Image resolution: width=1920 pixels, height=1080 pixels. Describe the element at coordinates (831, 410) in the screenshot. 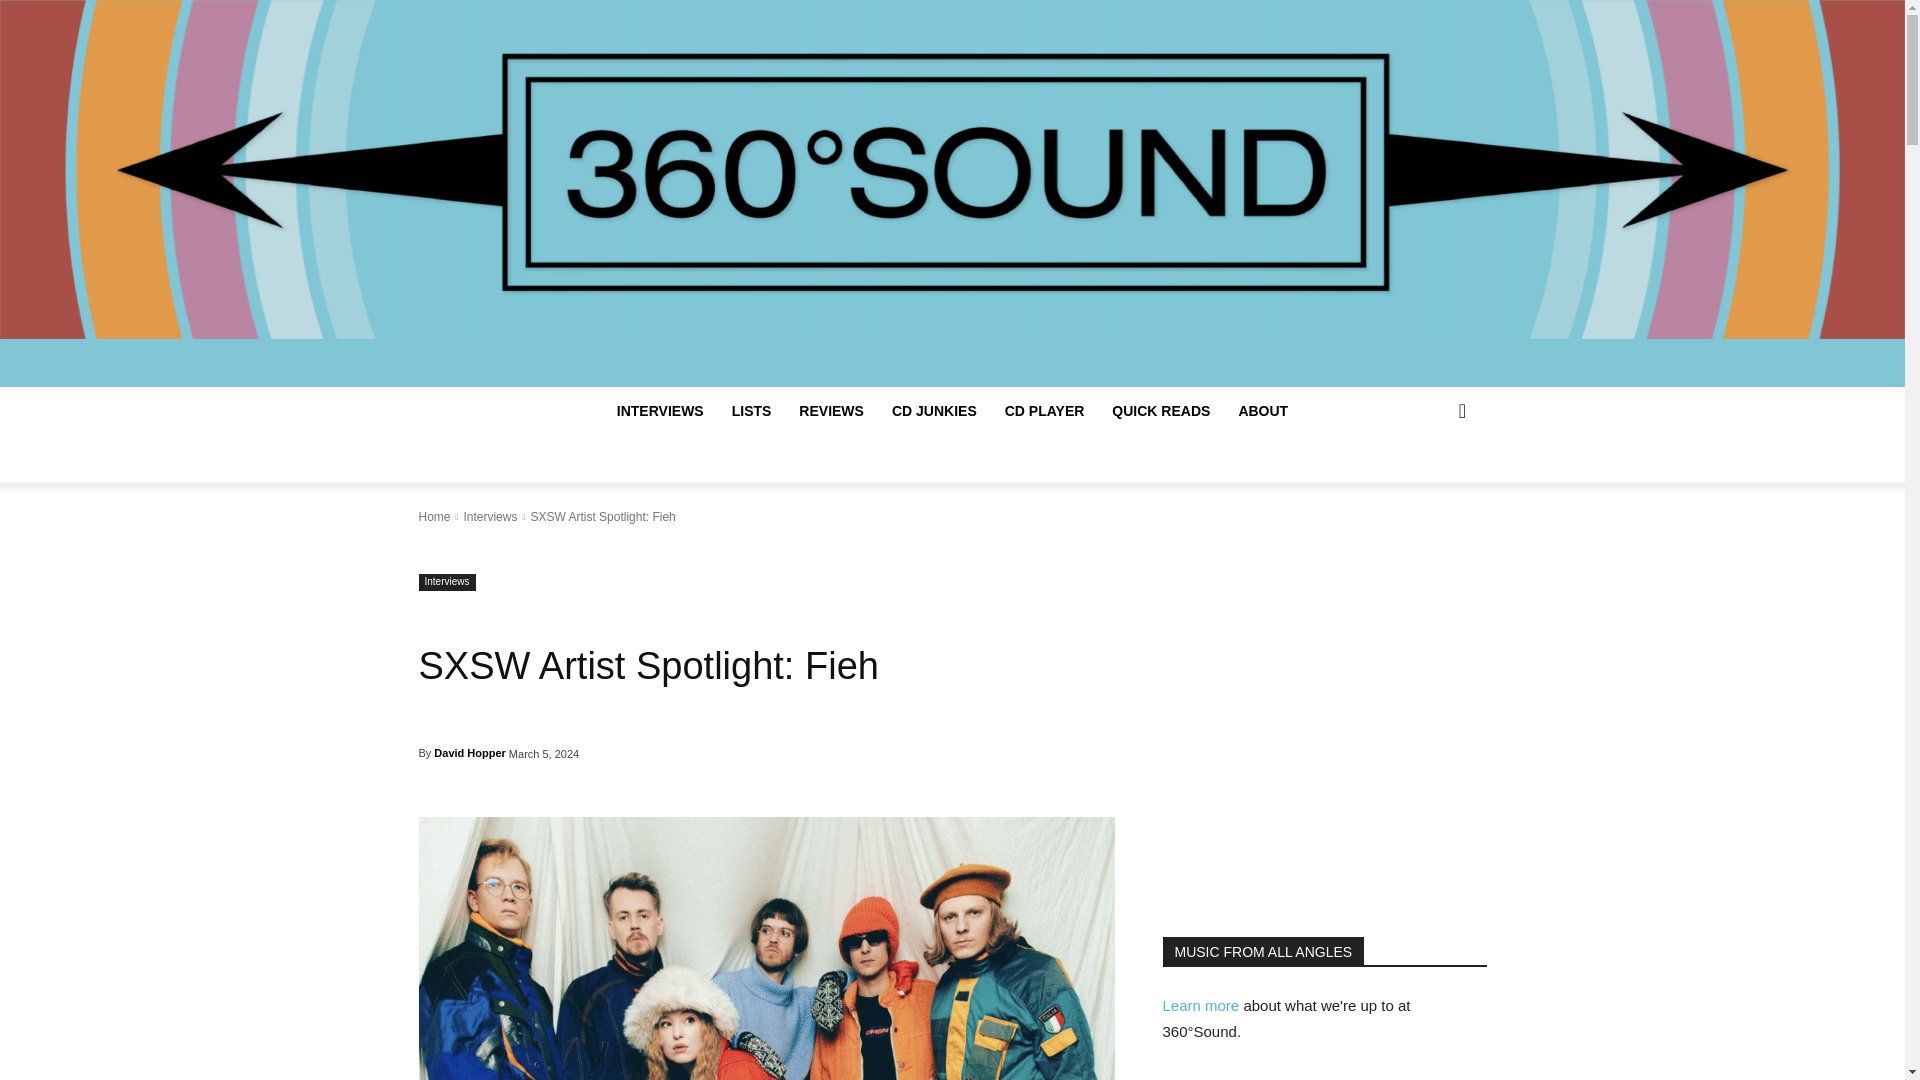

I see `REVIEWS` at that location.